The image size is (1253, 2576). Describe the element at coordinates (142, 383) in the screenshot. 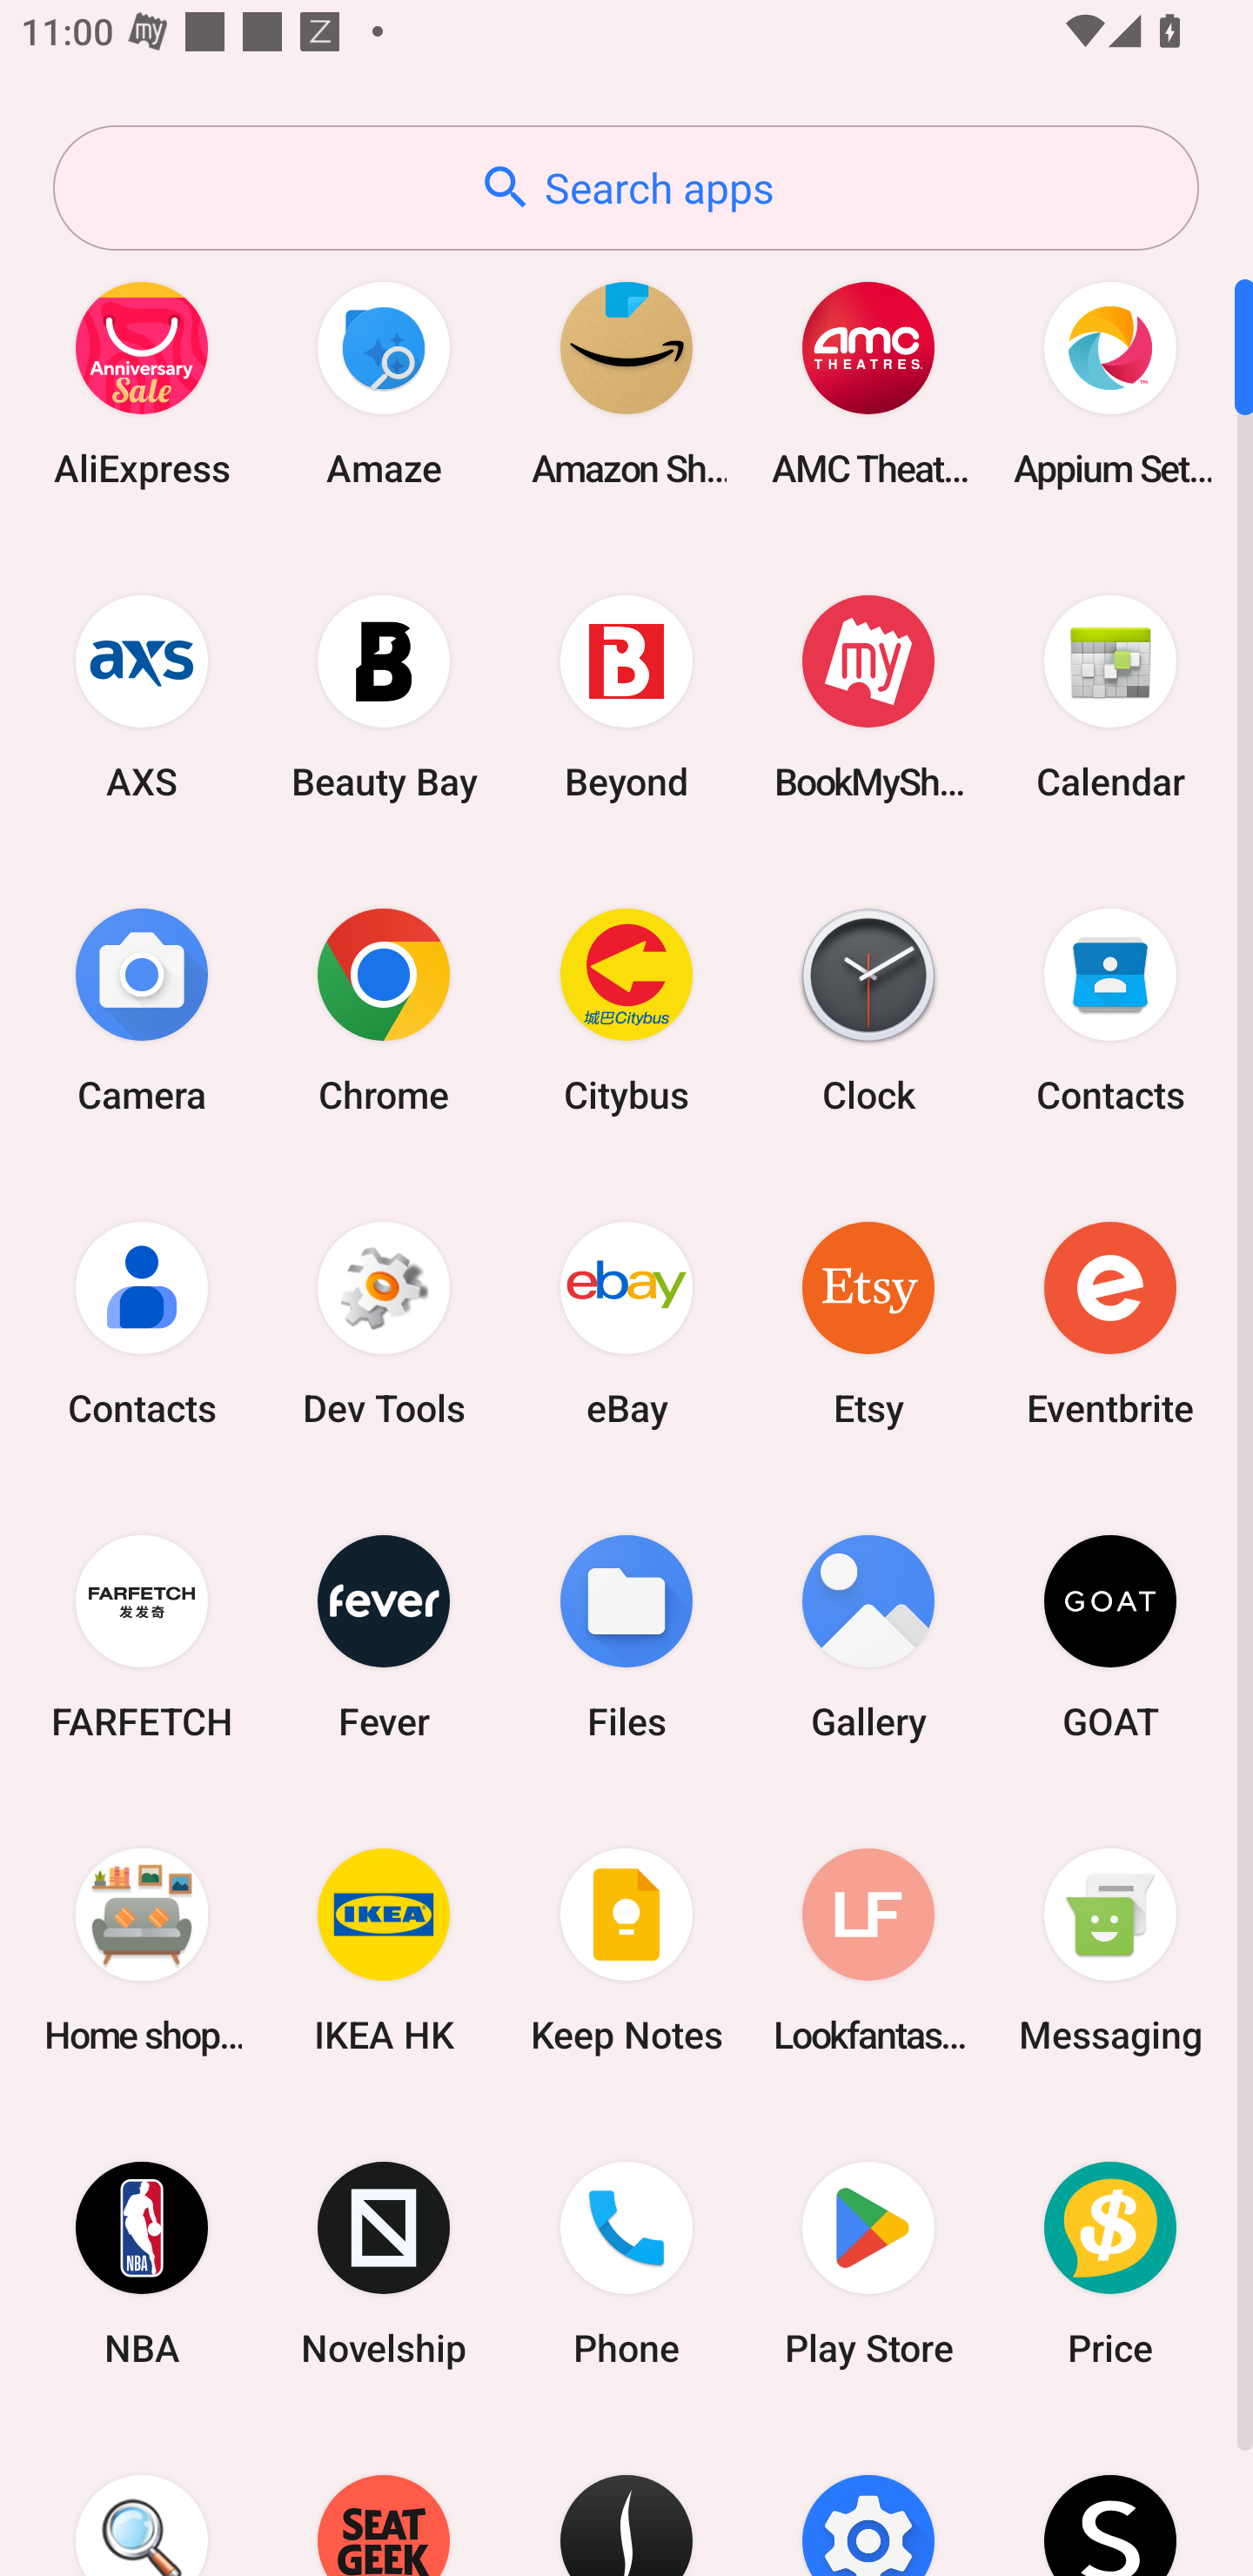

I see `AliExpress` at that location.